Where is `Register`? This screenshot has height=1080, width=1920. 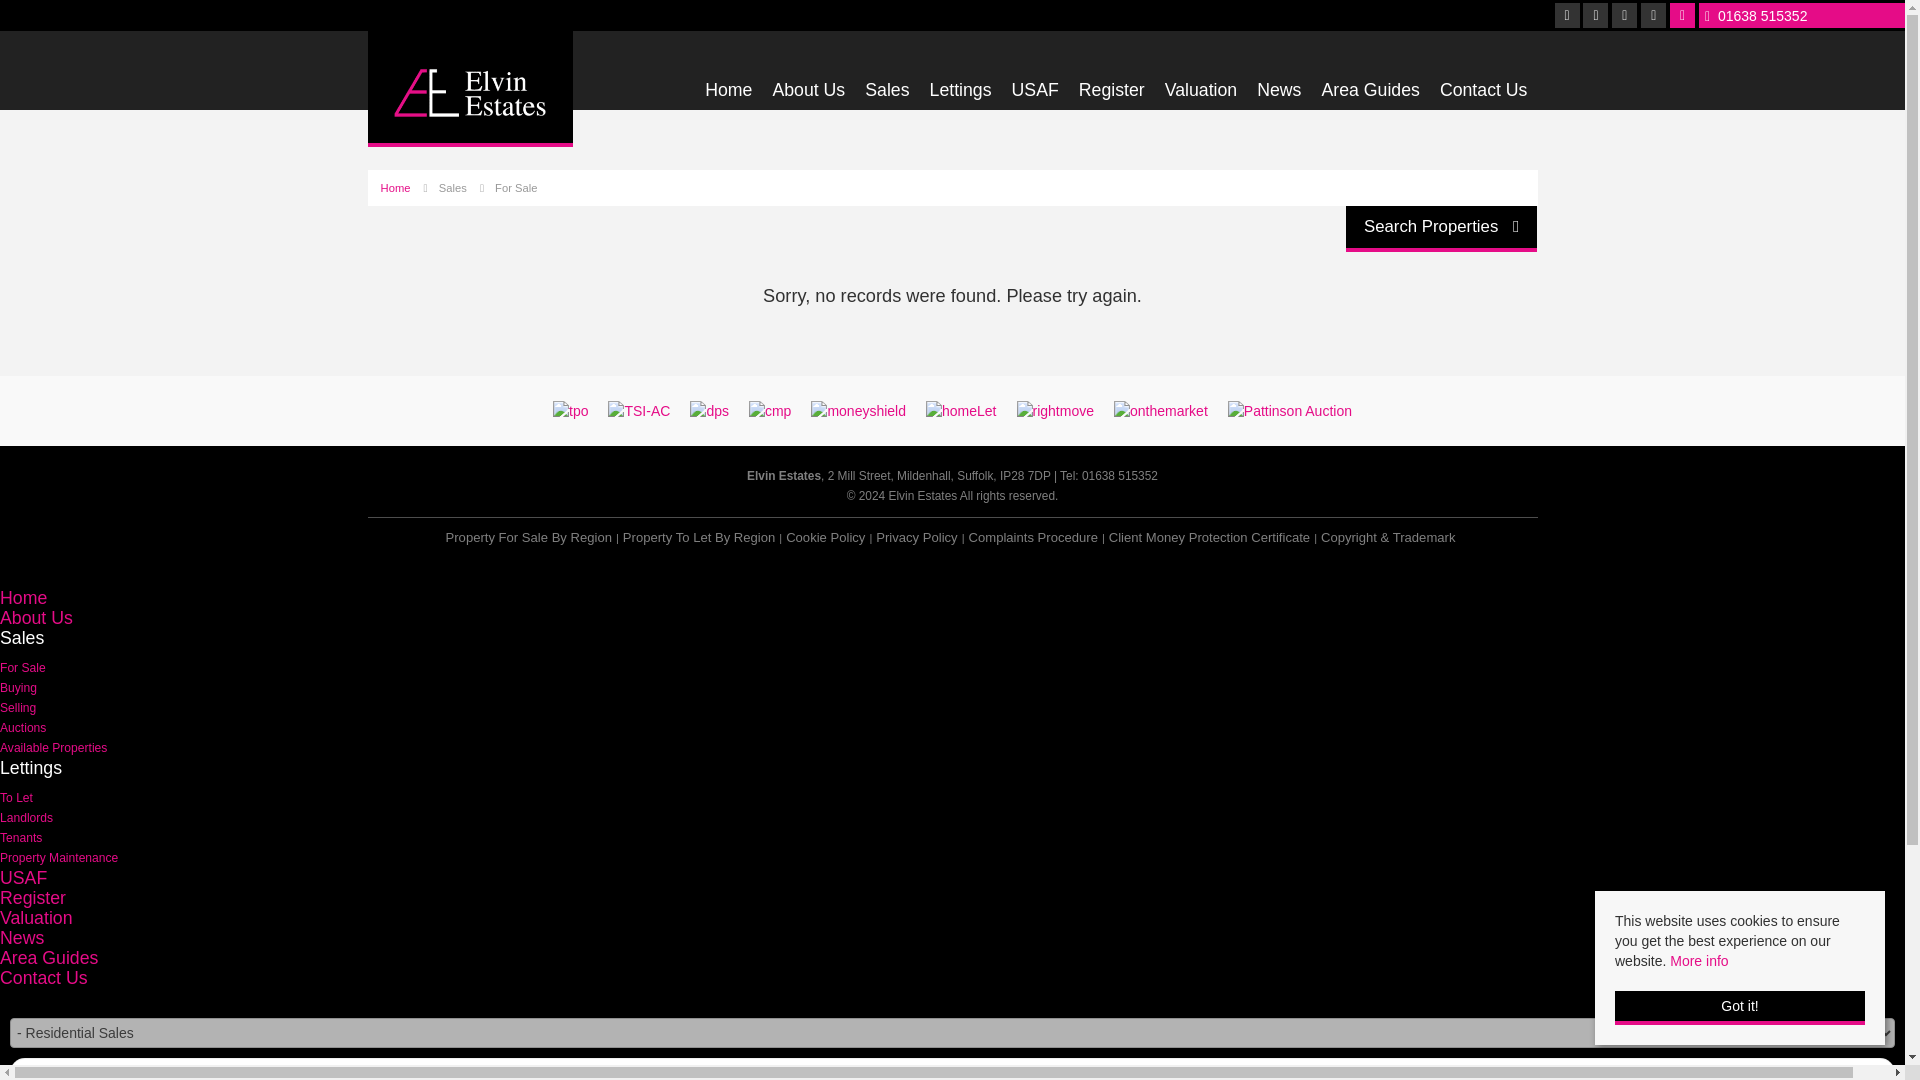
Register is located at coordinates (1112, 94).